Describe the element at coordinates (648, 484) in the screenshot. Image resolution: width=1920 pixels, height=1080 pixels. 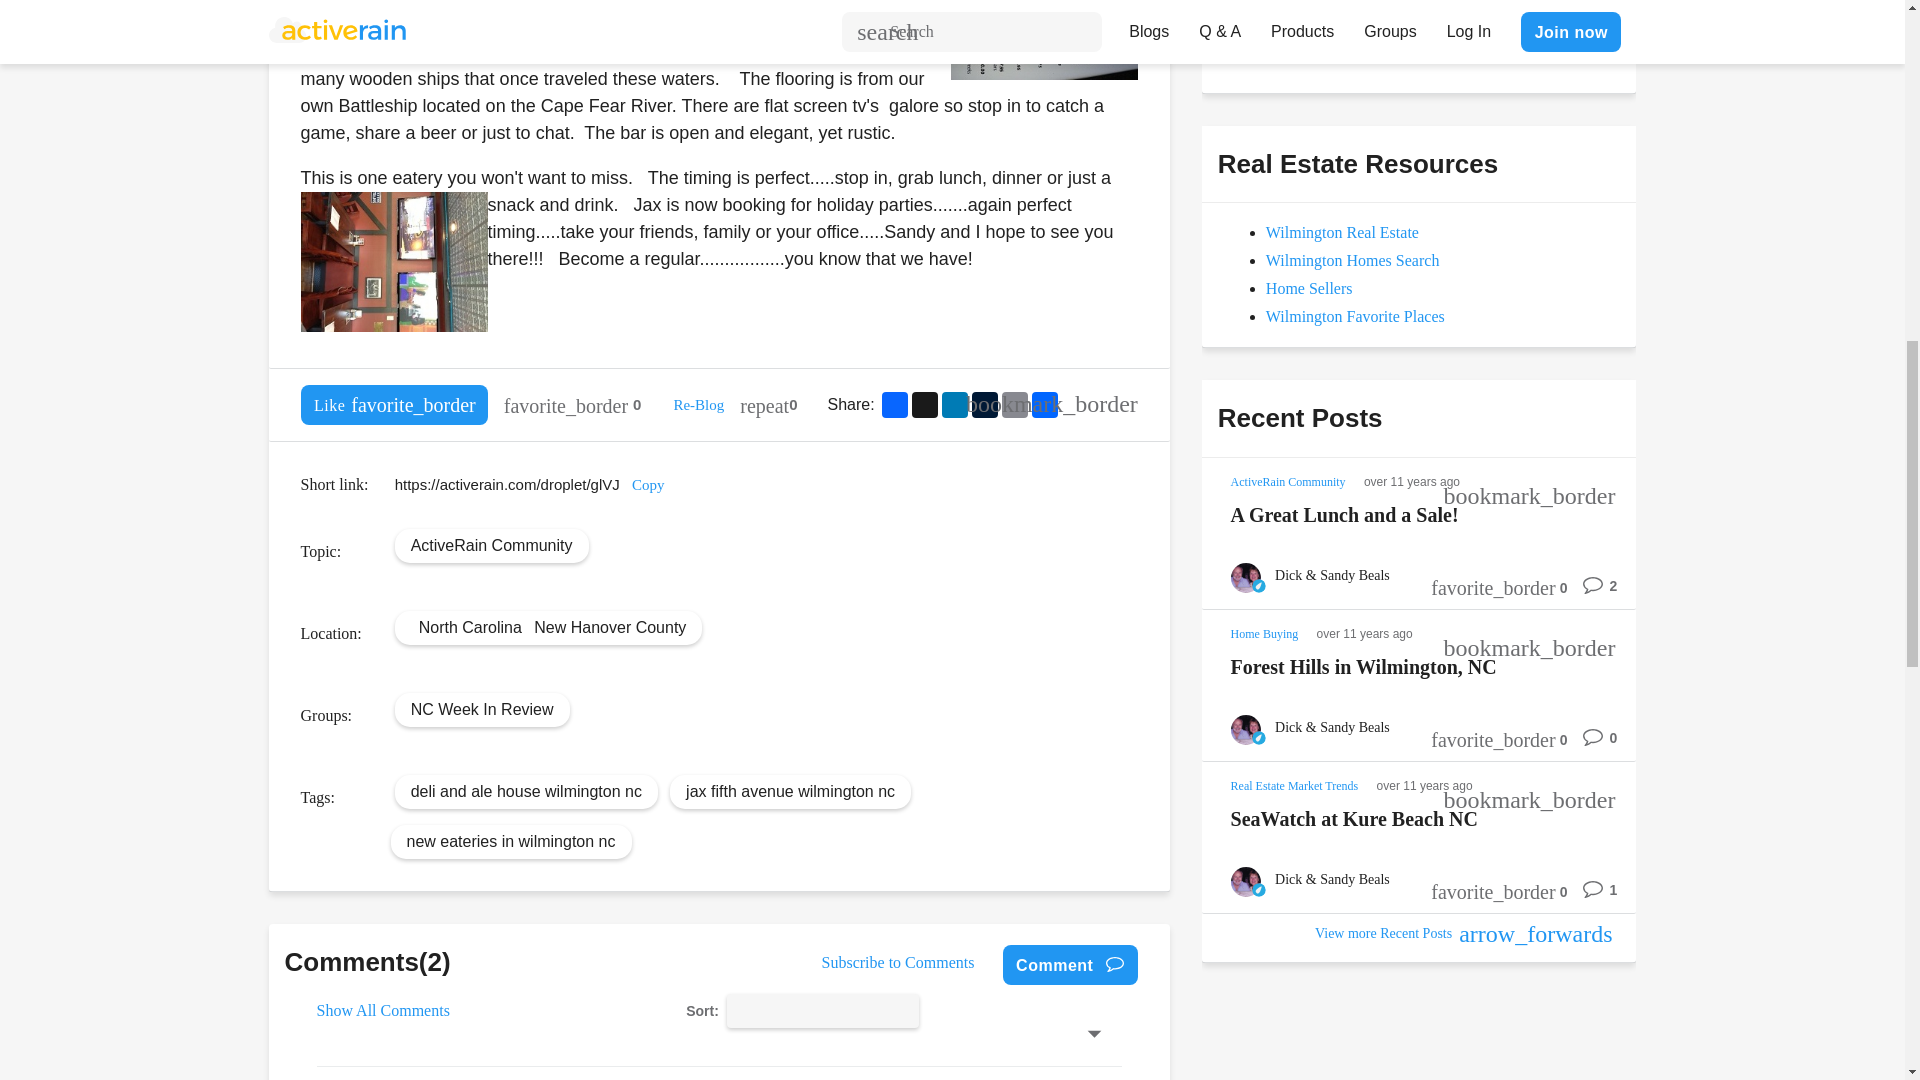
I see `Copy` at that location.